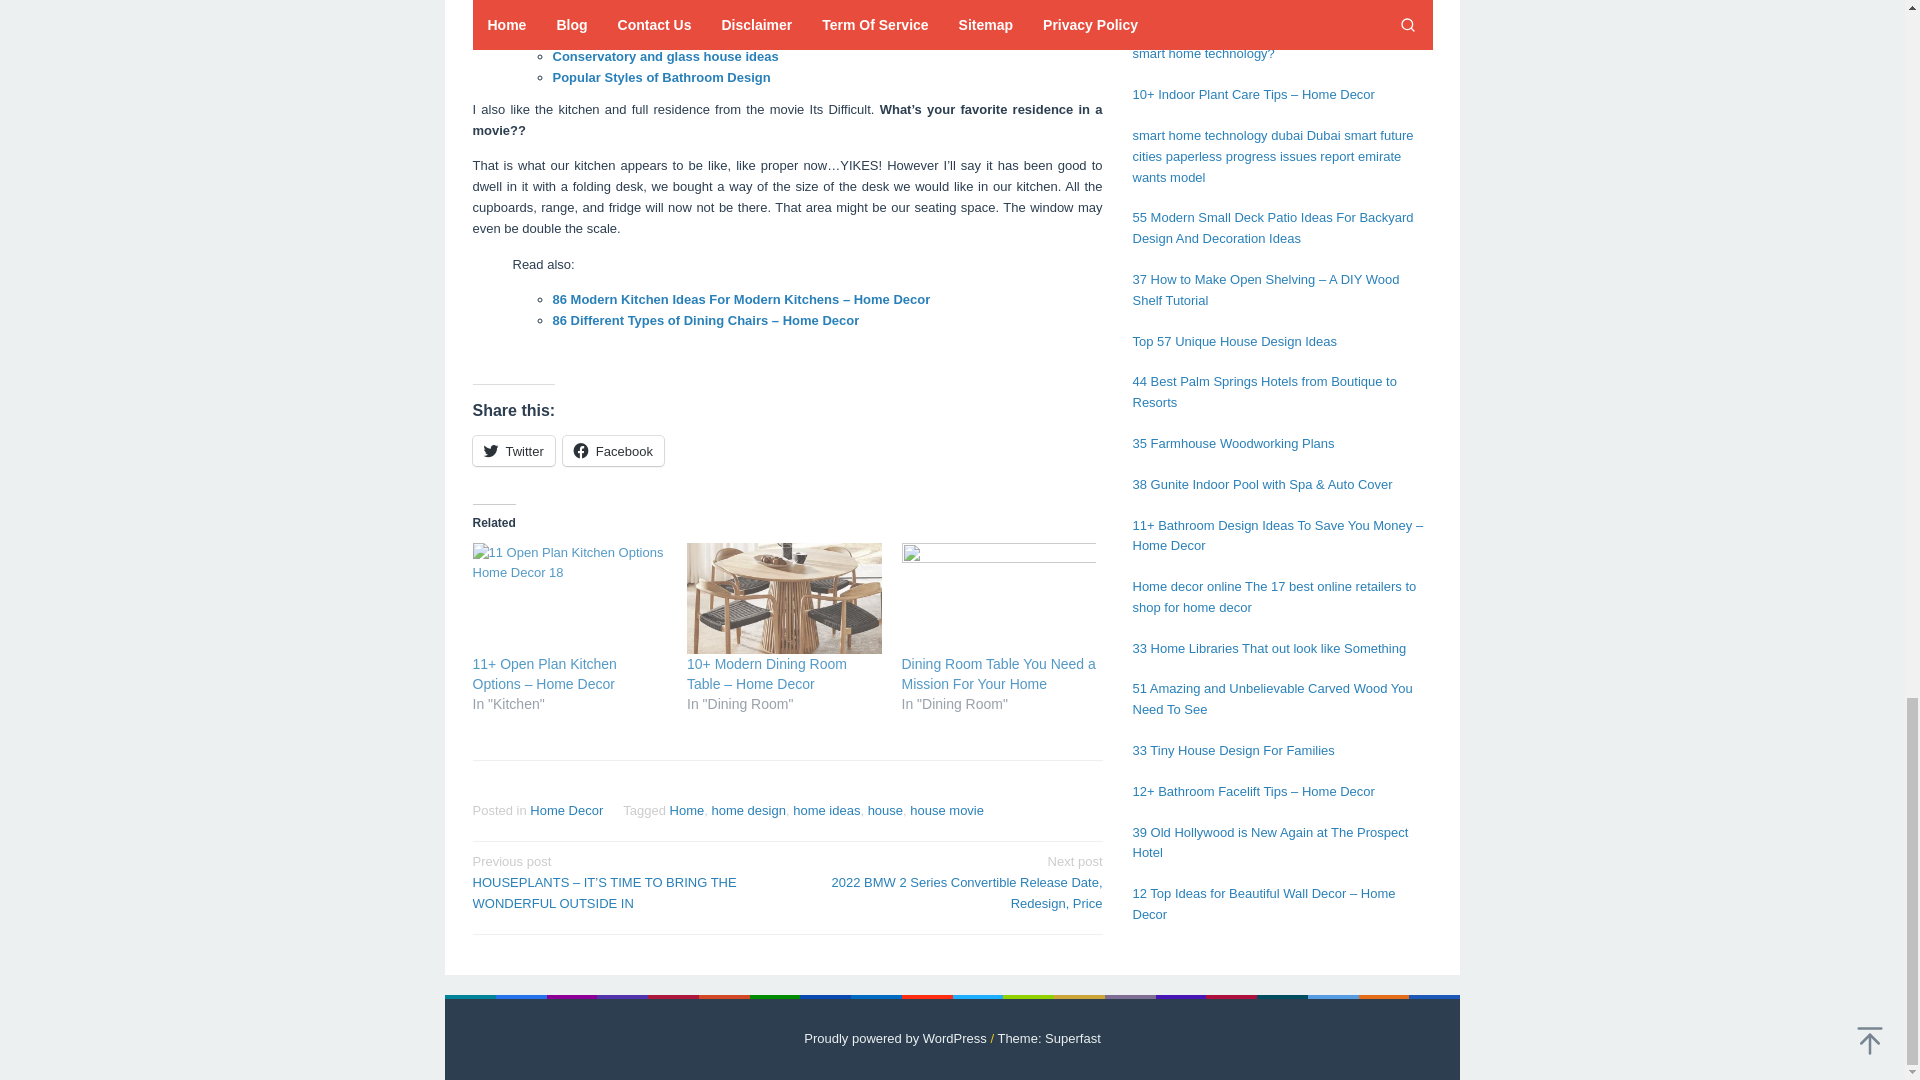 This screenshot has height=1080, width=1920. What do you see at coordinates (566, 810) in the screenshot?
I see `Home Decor` at bounding box center [566, 810].